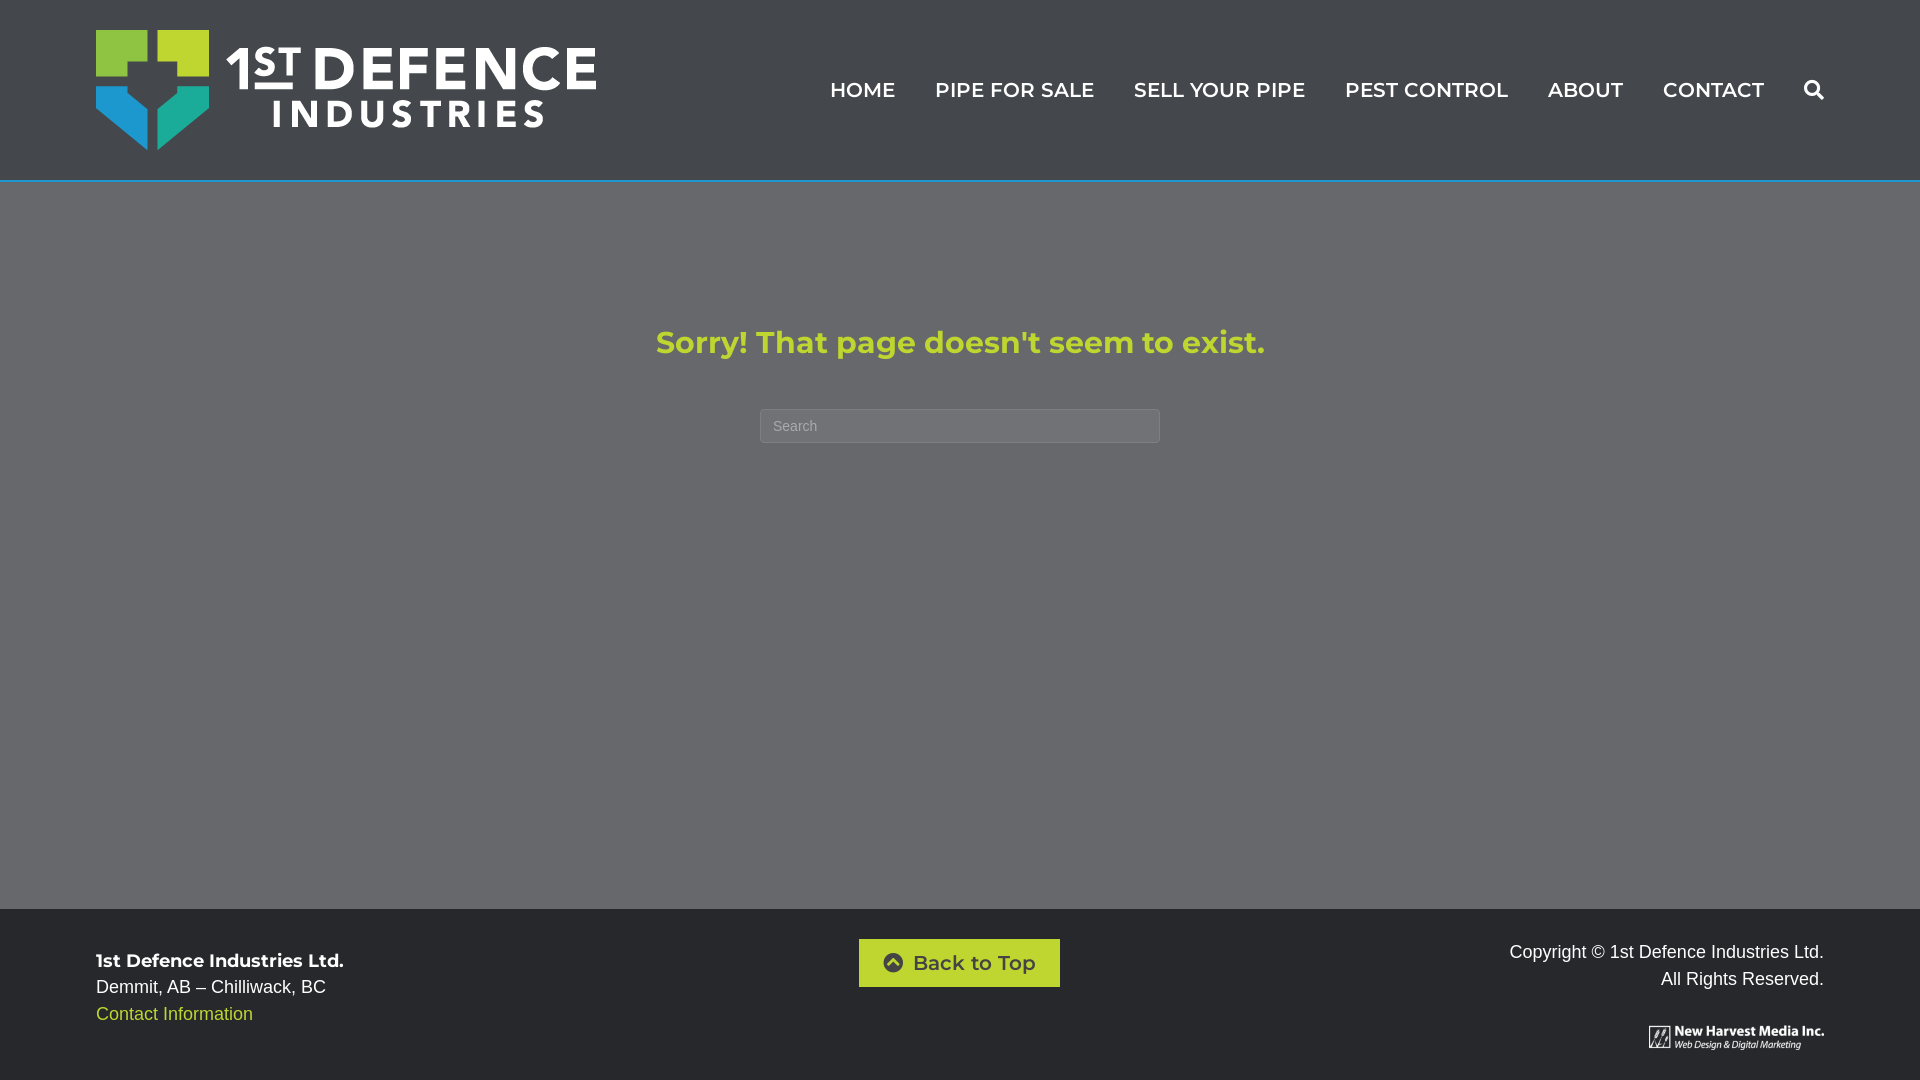 This screenshot has height=1080, width=1920. Describe the element at coordinates (1586, 90) in the screenshot. I see `ABOUT` at that location.